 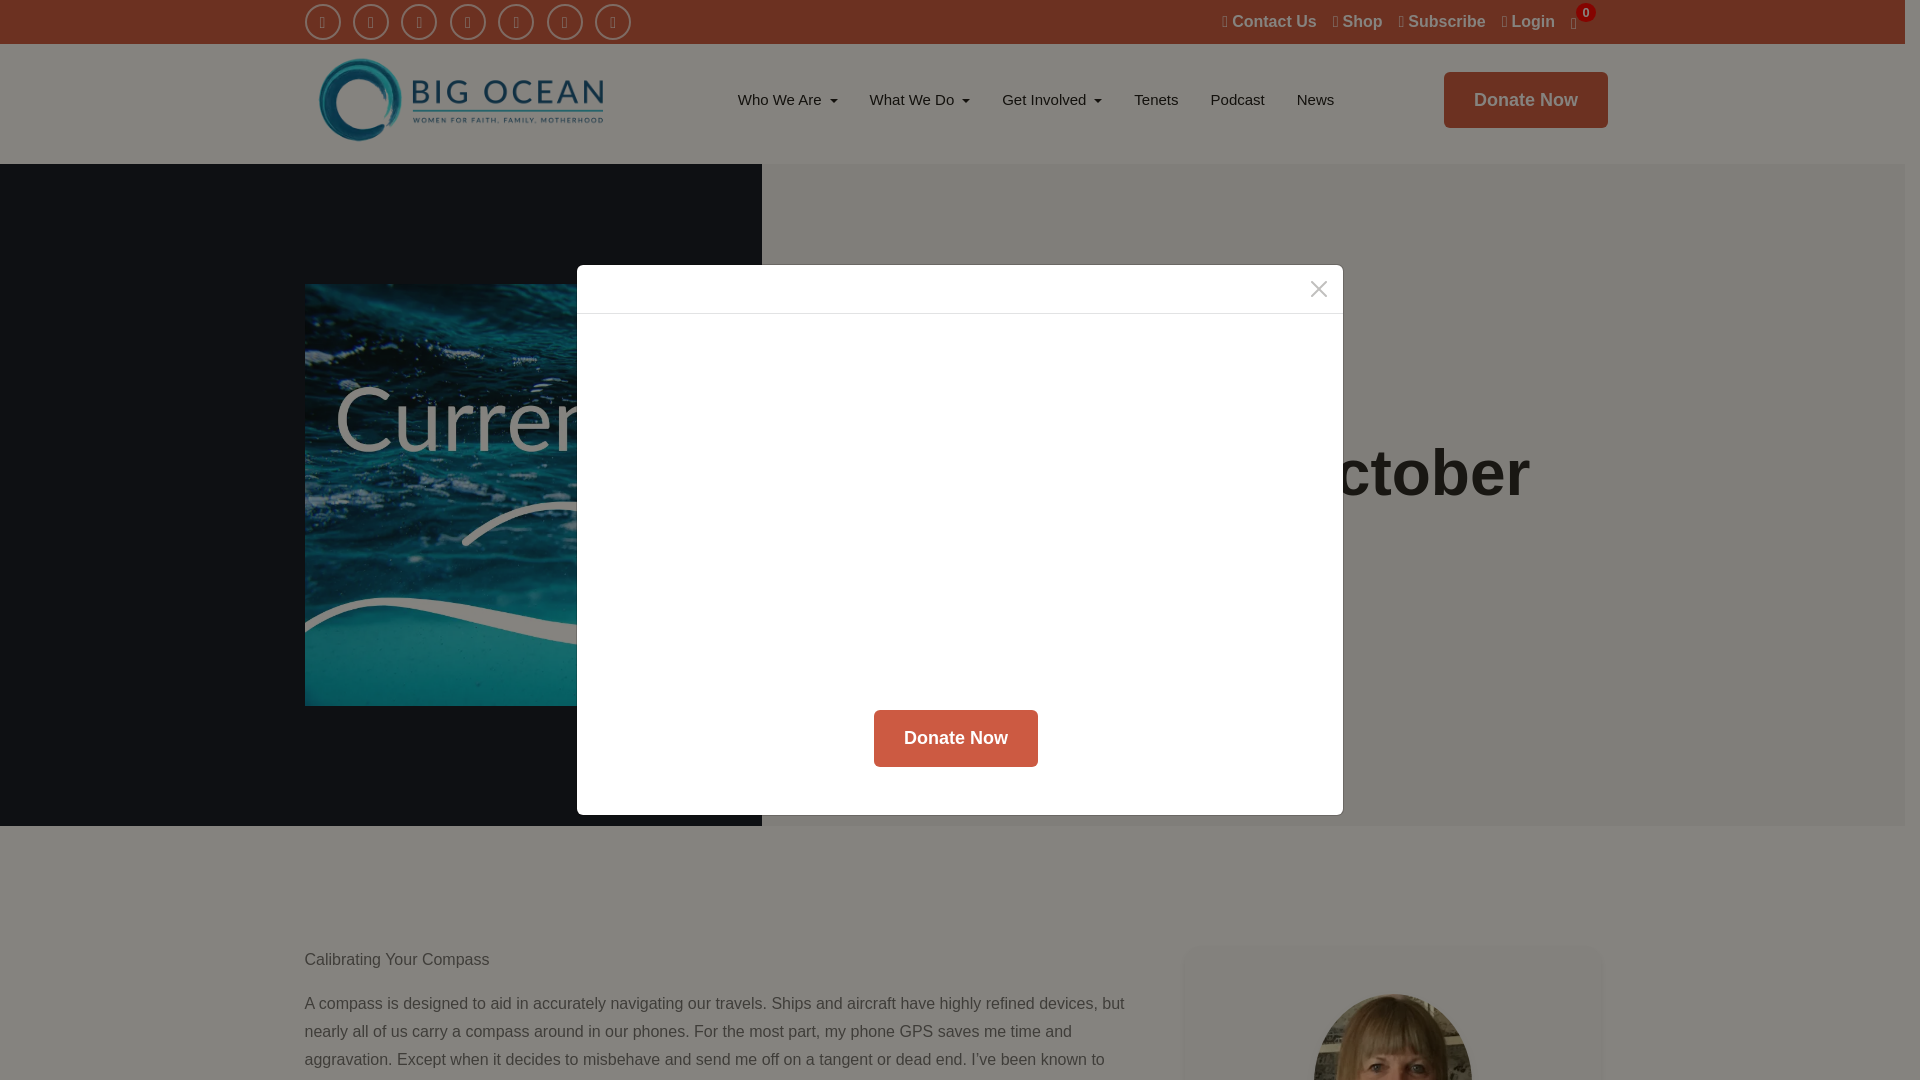 What do you see at coordinates (1584, 21) in the screenshot?
I see `View your shopping cart` at bounding box center [1584, 21].